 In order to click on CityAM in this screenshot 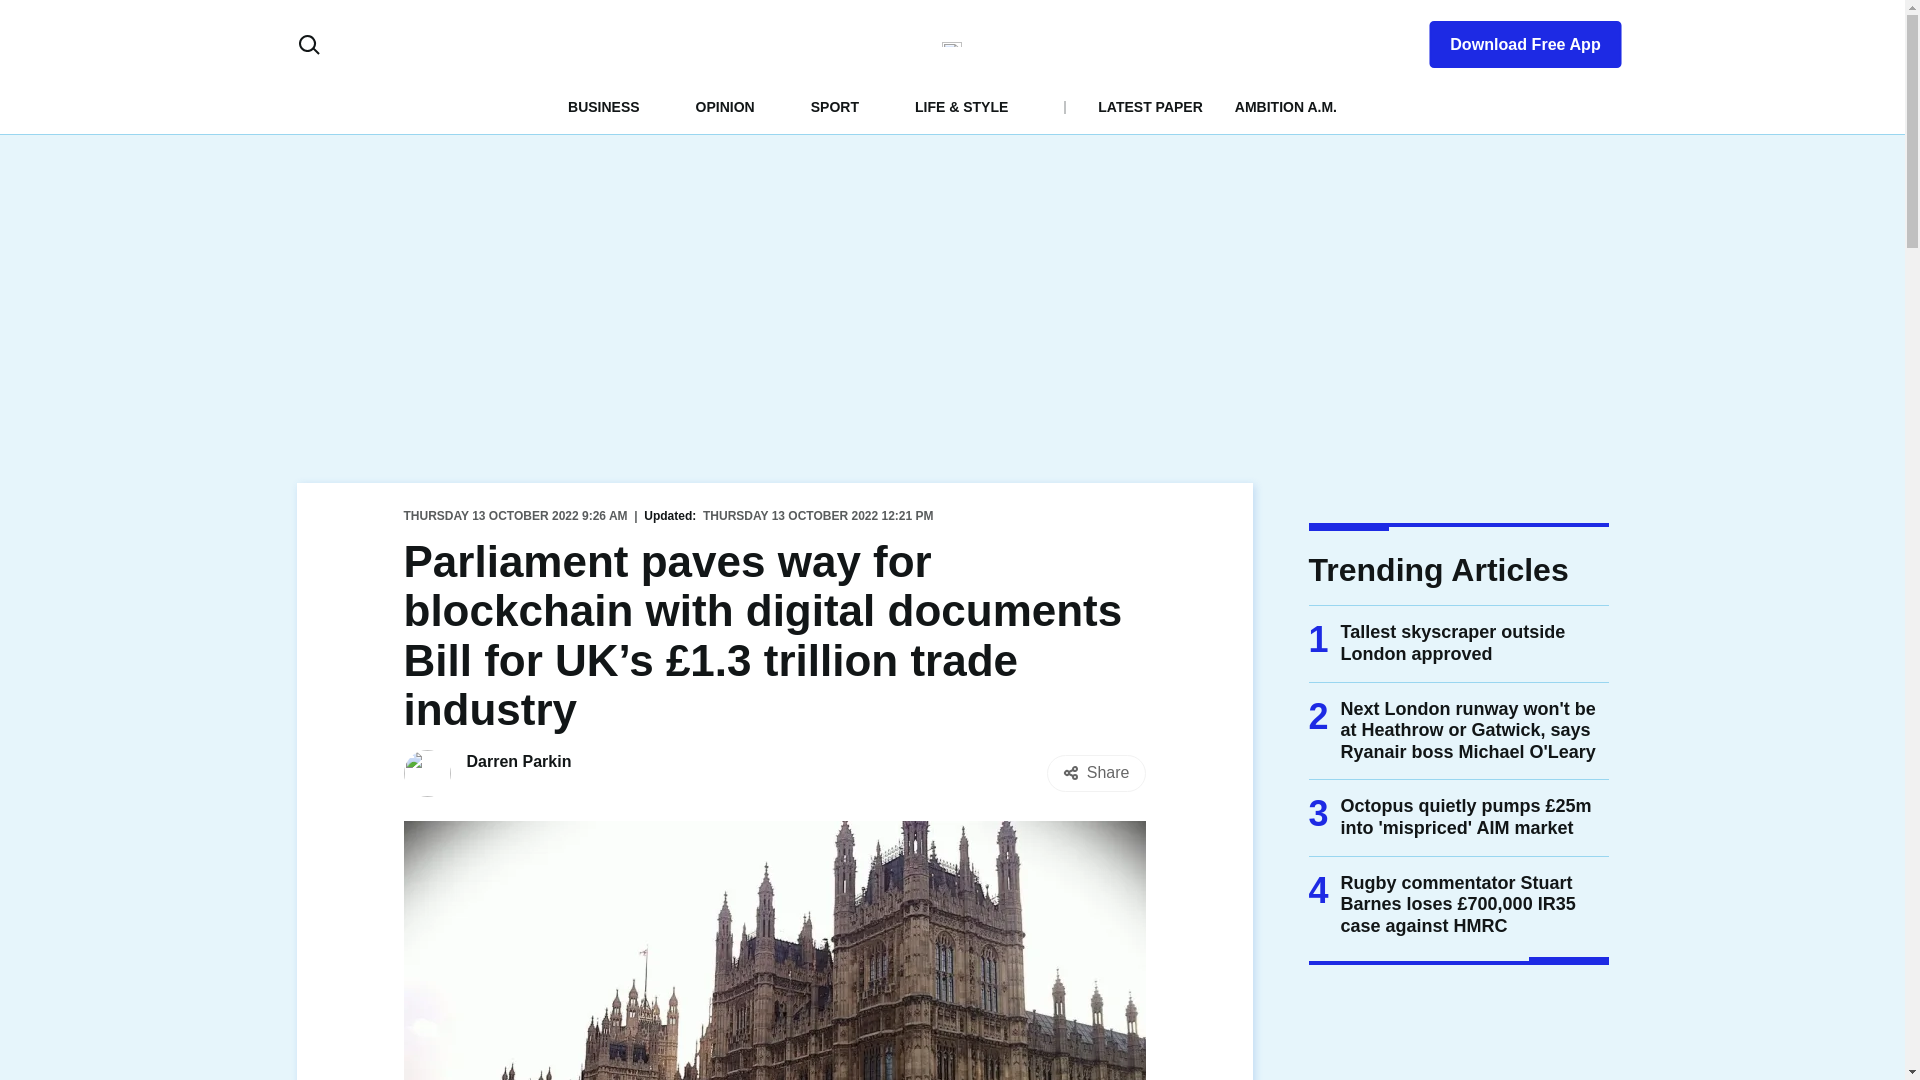, I will do `click(952, 44)`.